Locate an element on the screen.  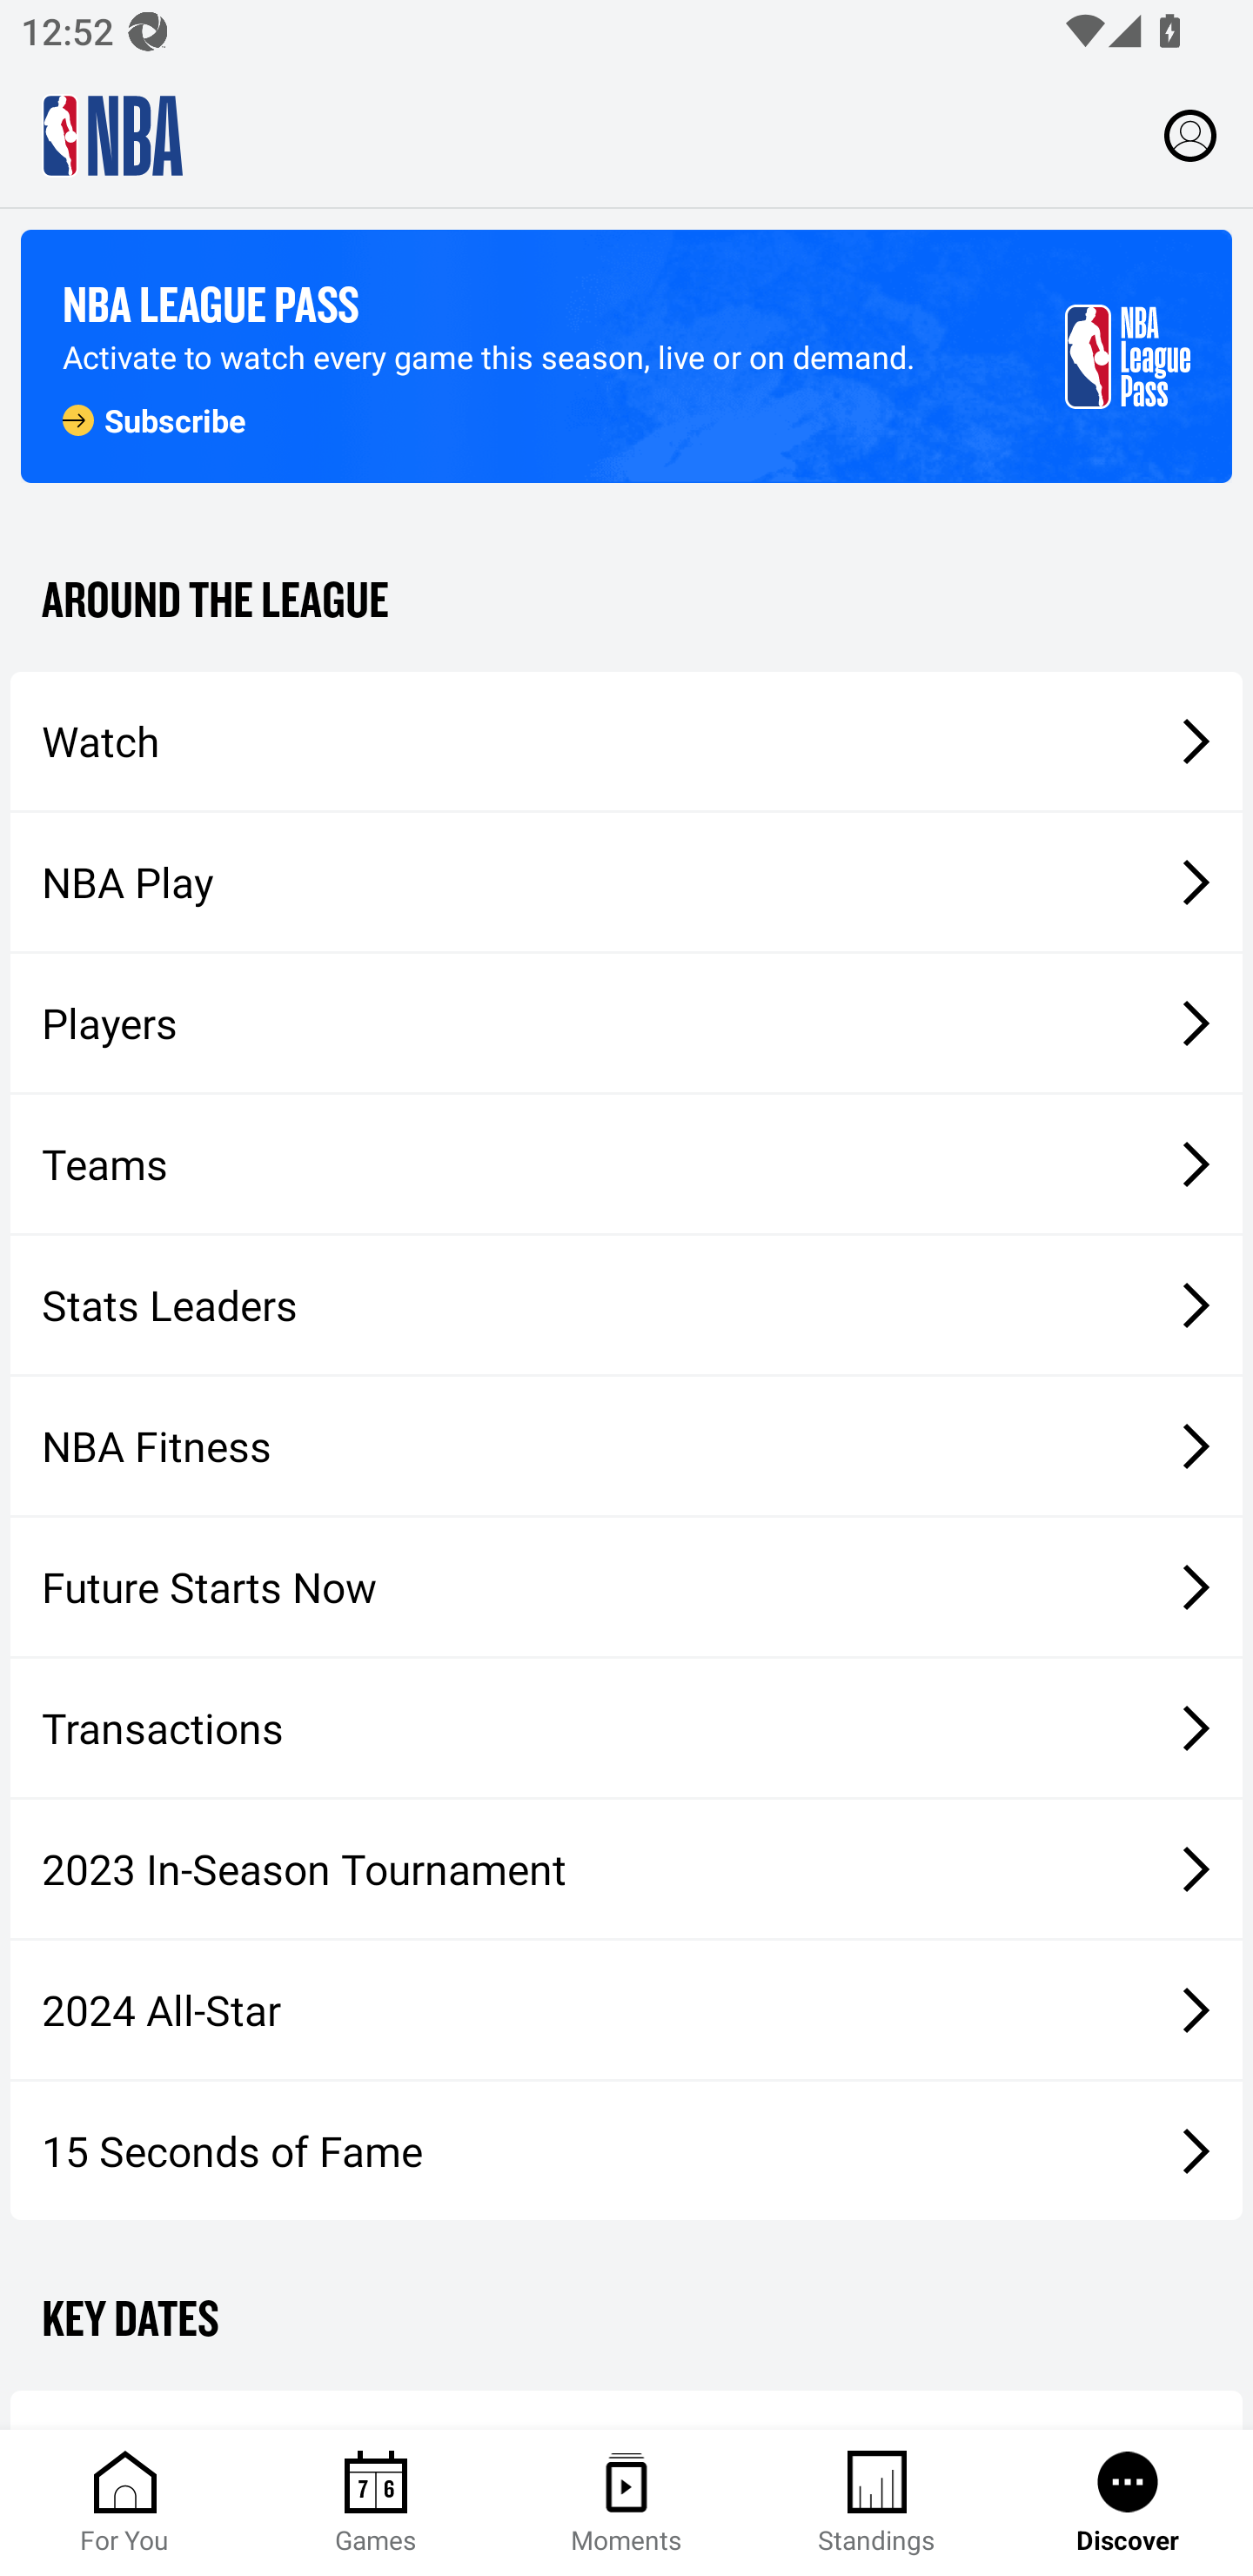
NBA Play is located at coordinates (626, 882).